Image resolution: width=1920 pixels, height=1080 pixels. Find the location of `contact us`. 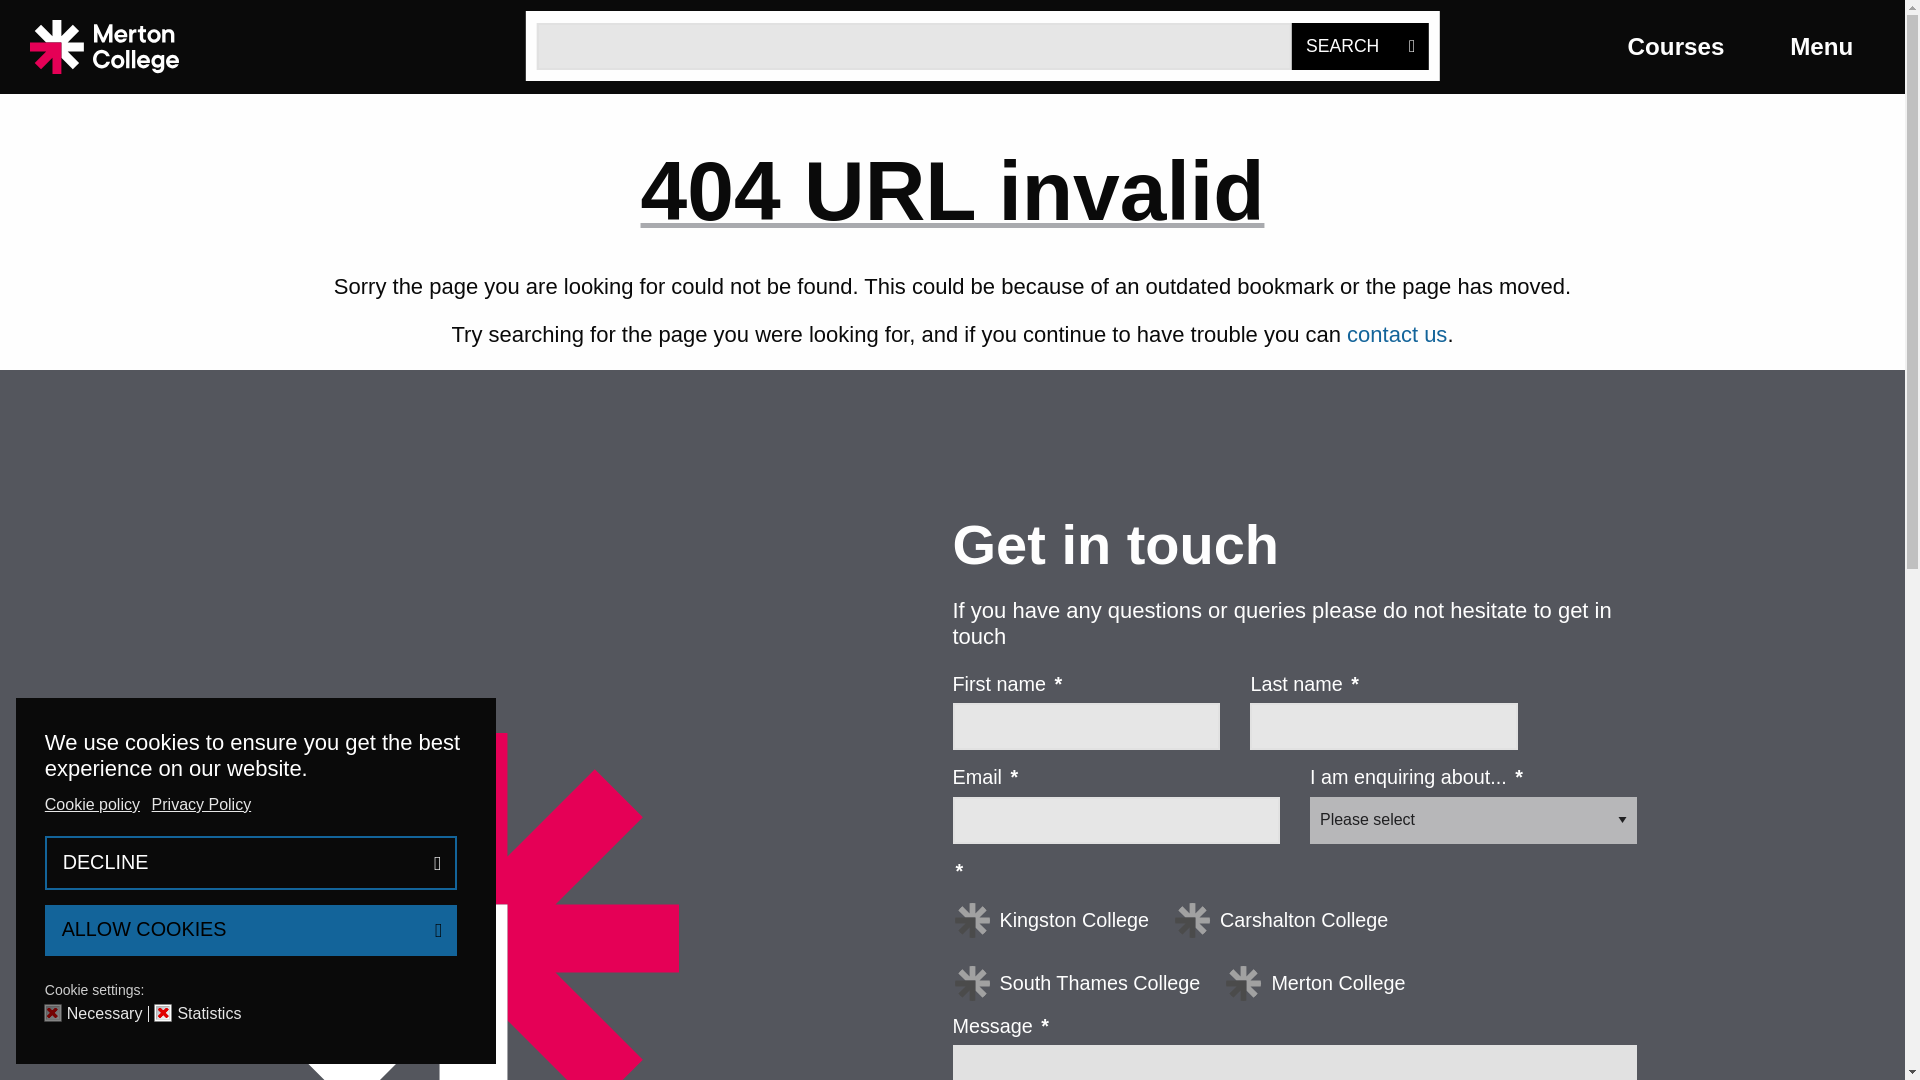

contact us is located at coordinates (1397, 334).